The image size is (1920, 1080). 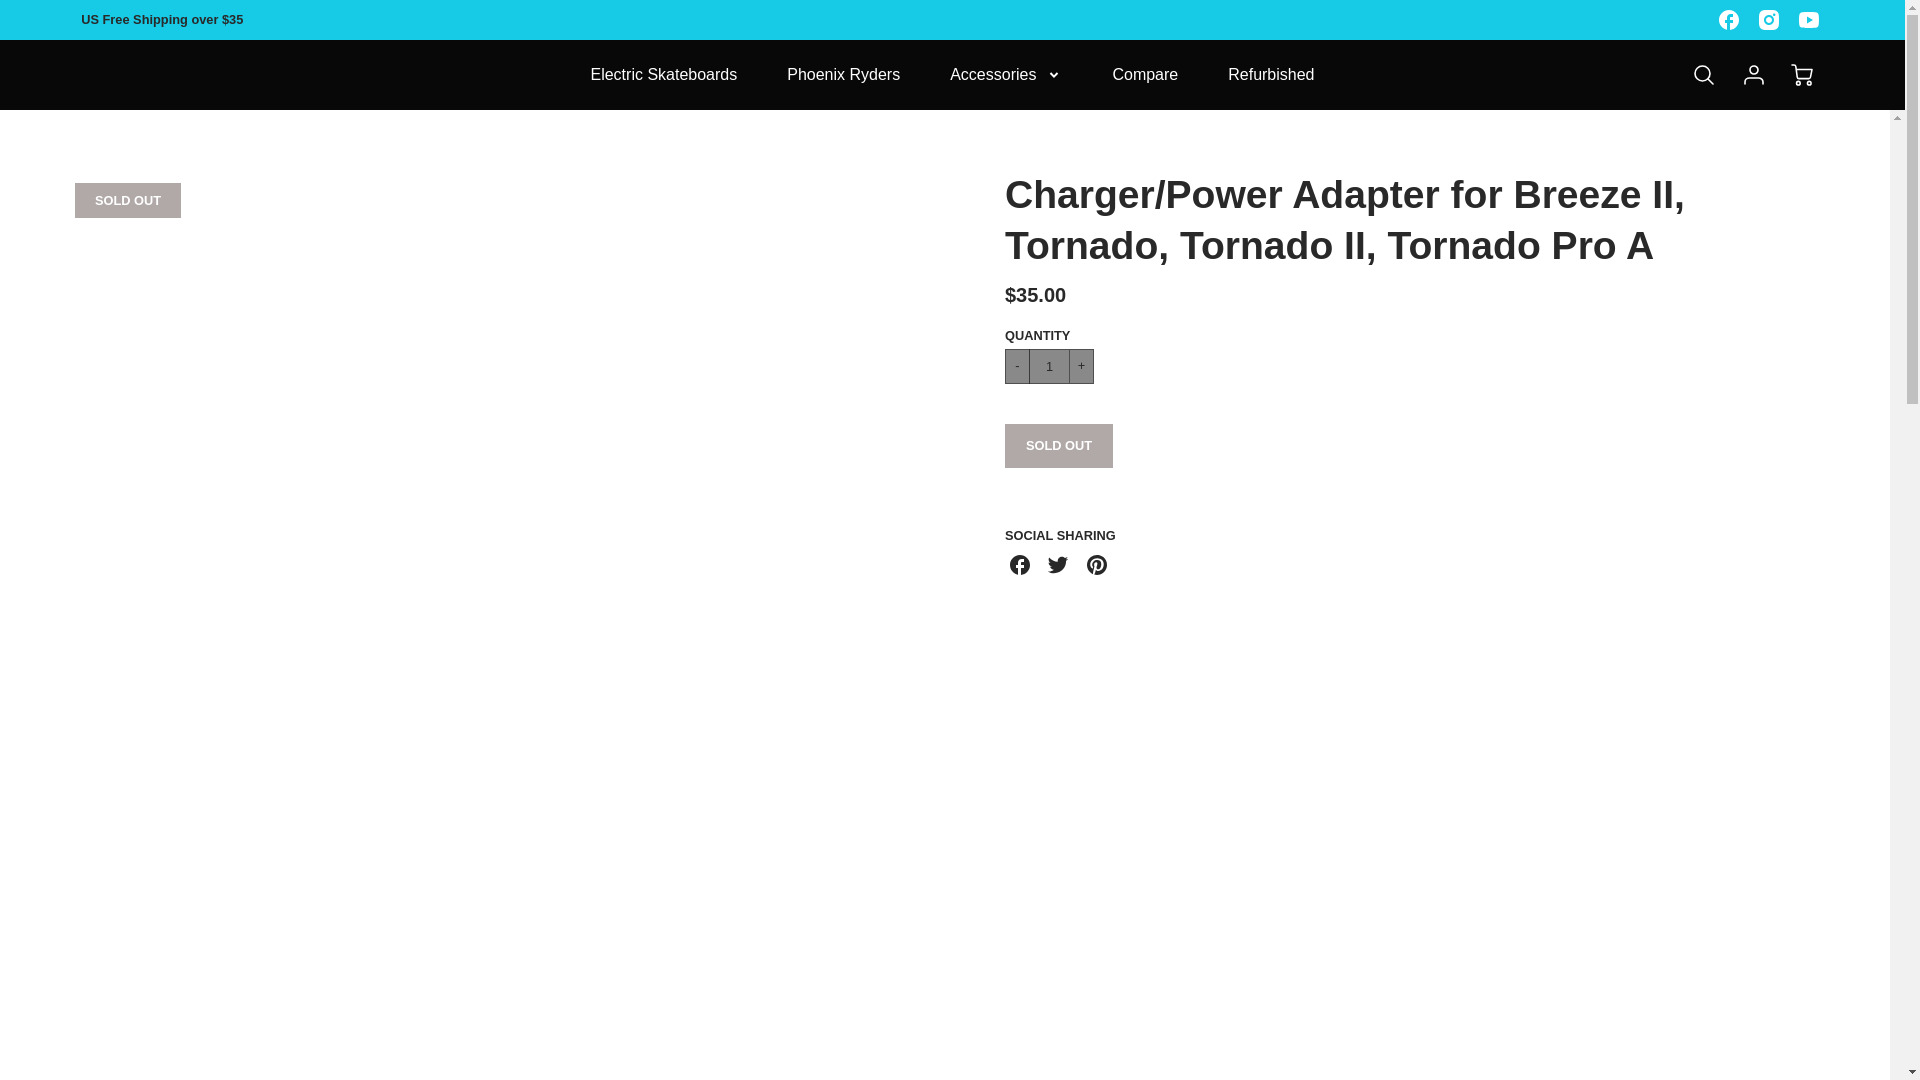 I want to click on Compare, so click(x=1144, y=75).